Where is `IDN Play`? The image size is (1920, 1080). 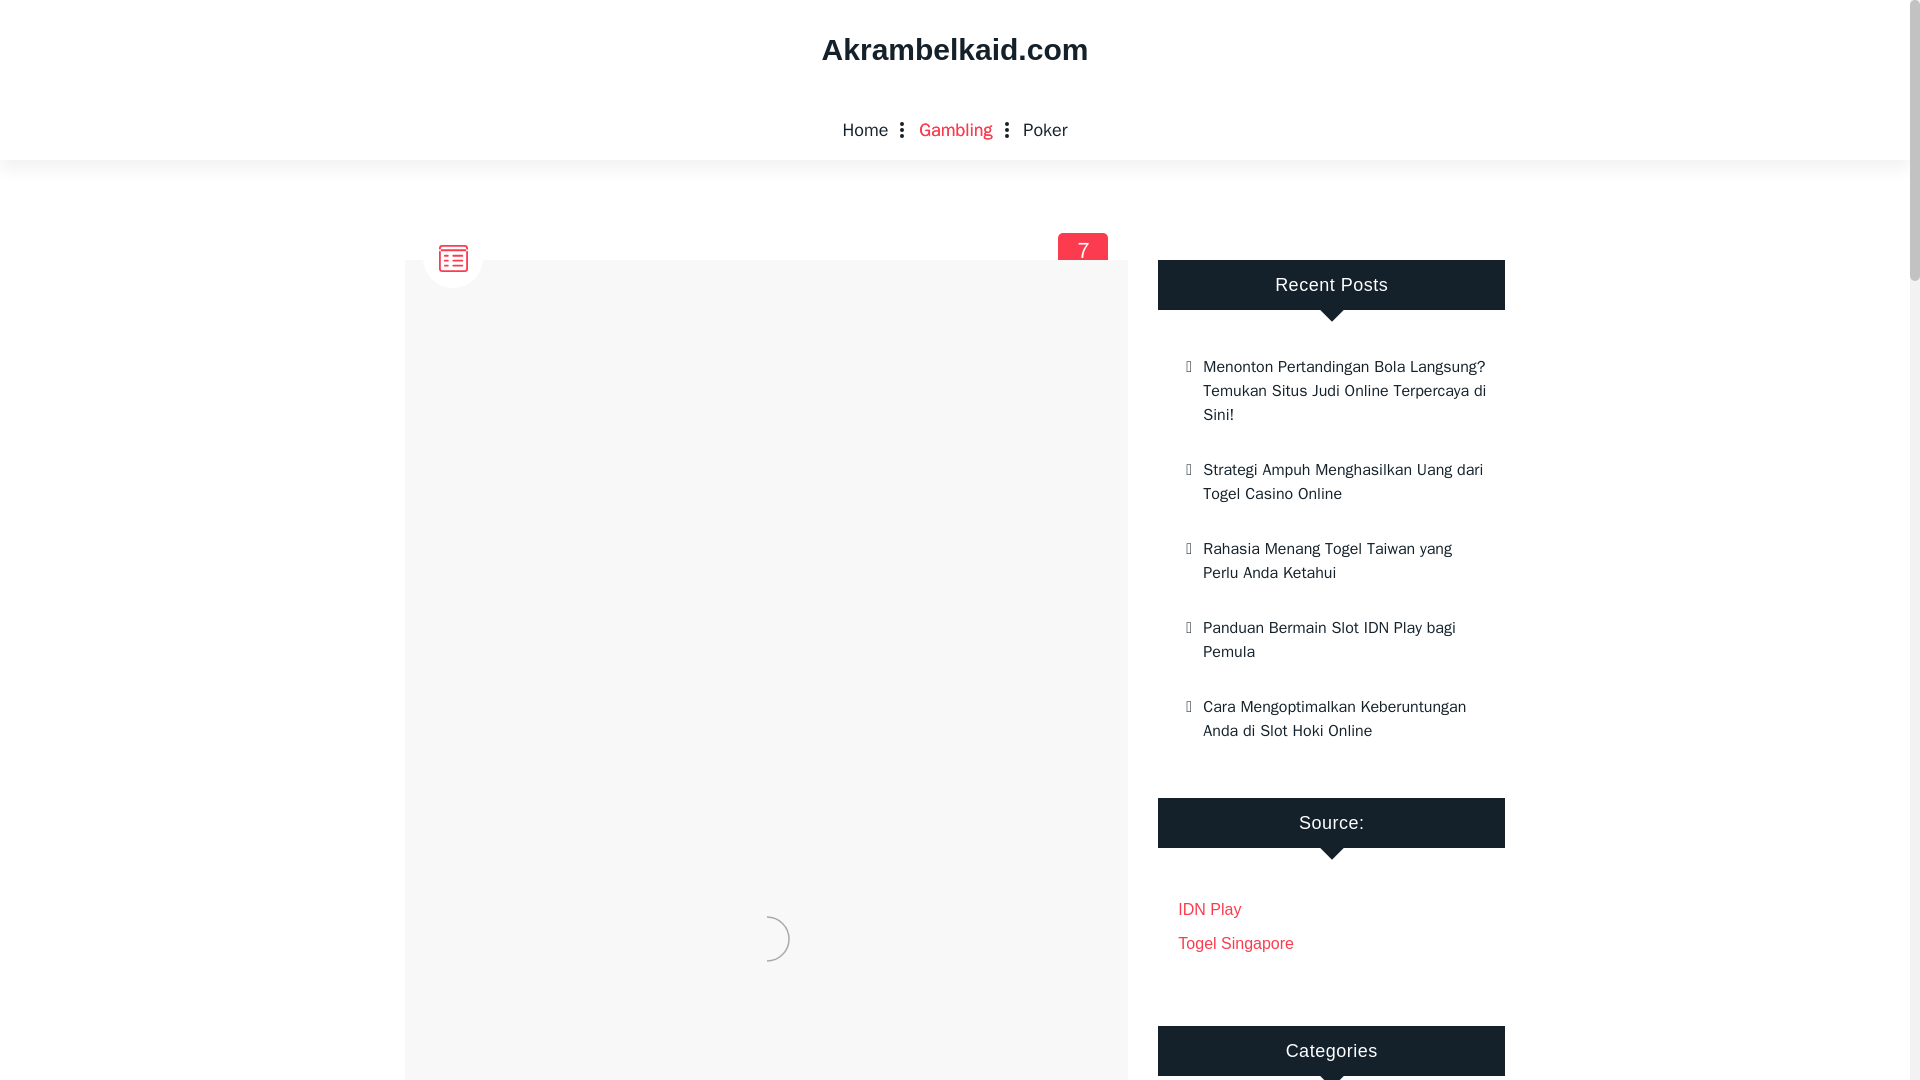 IDN Play is located at coordinates (1209, 909).